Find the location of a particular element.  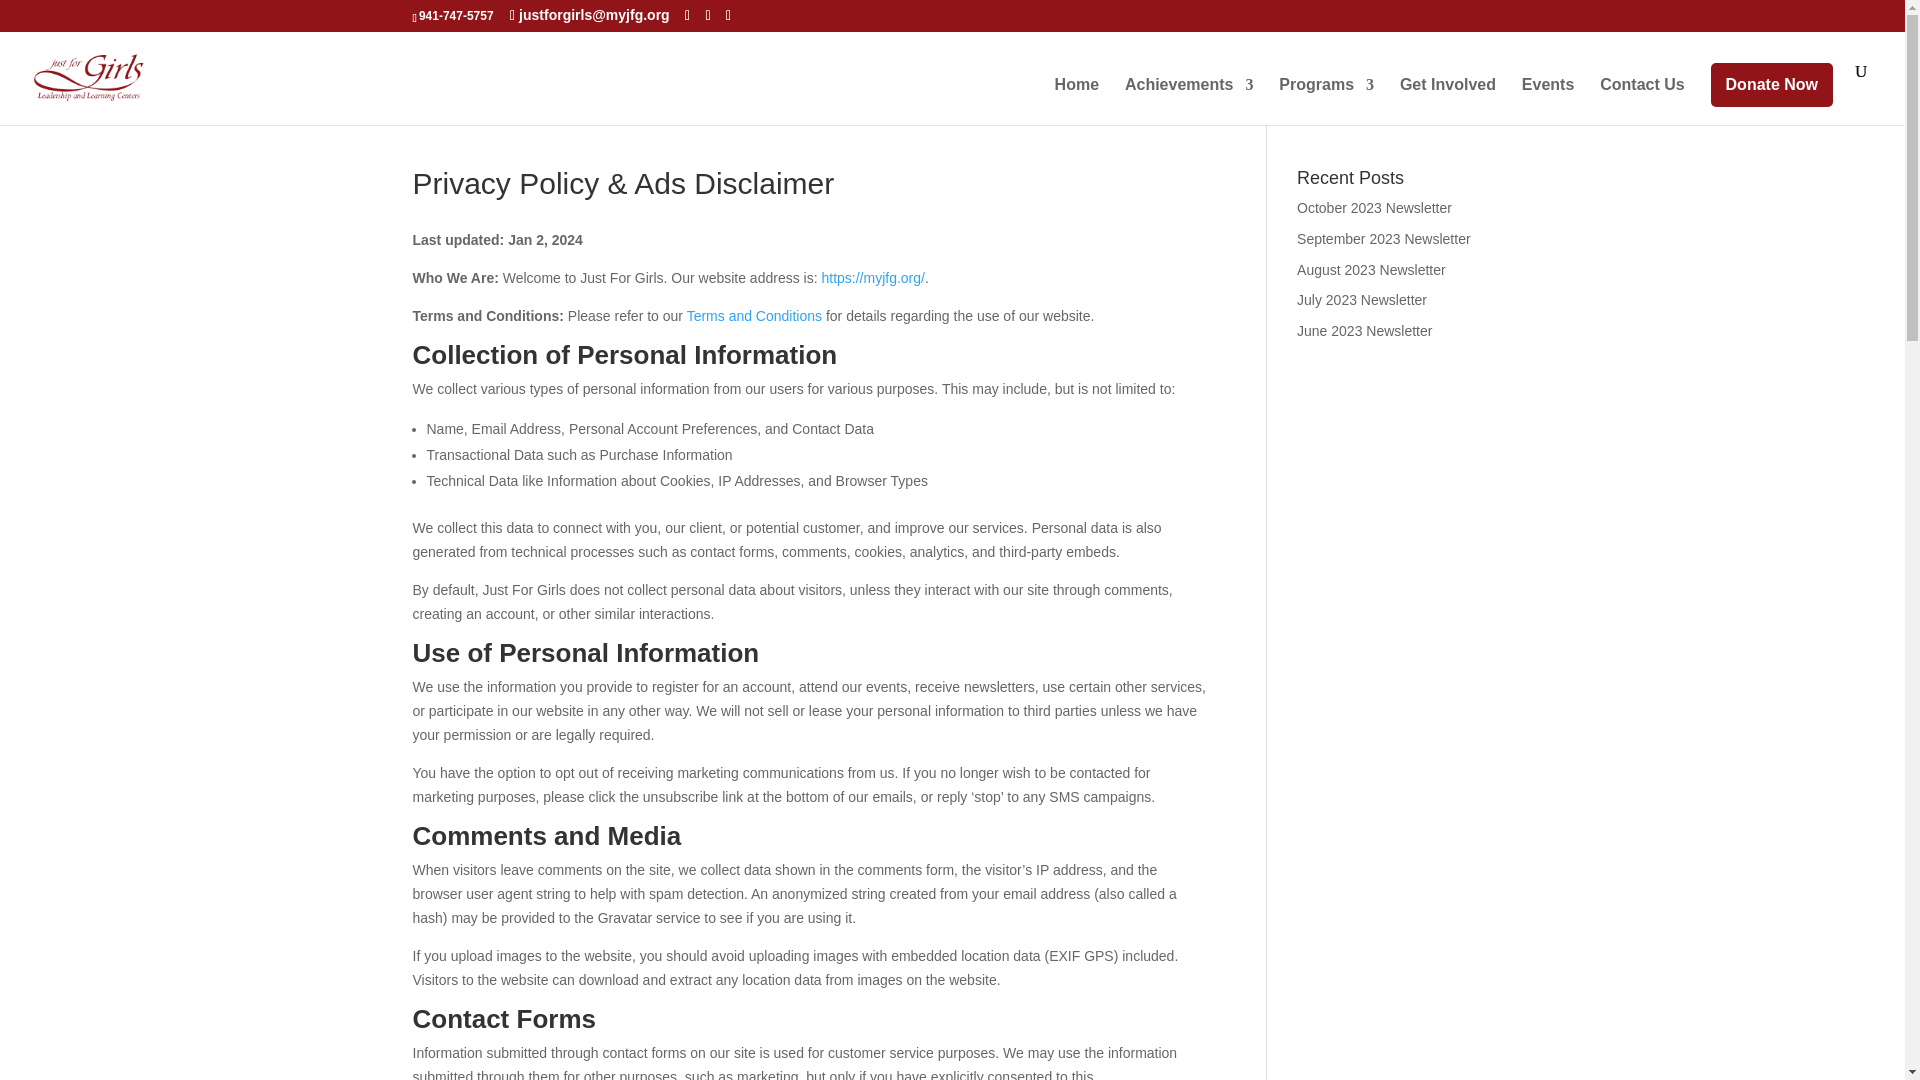

Events is located at coordinates (1548, 101).